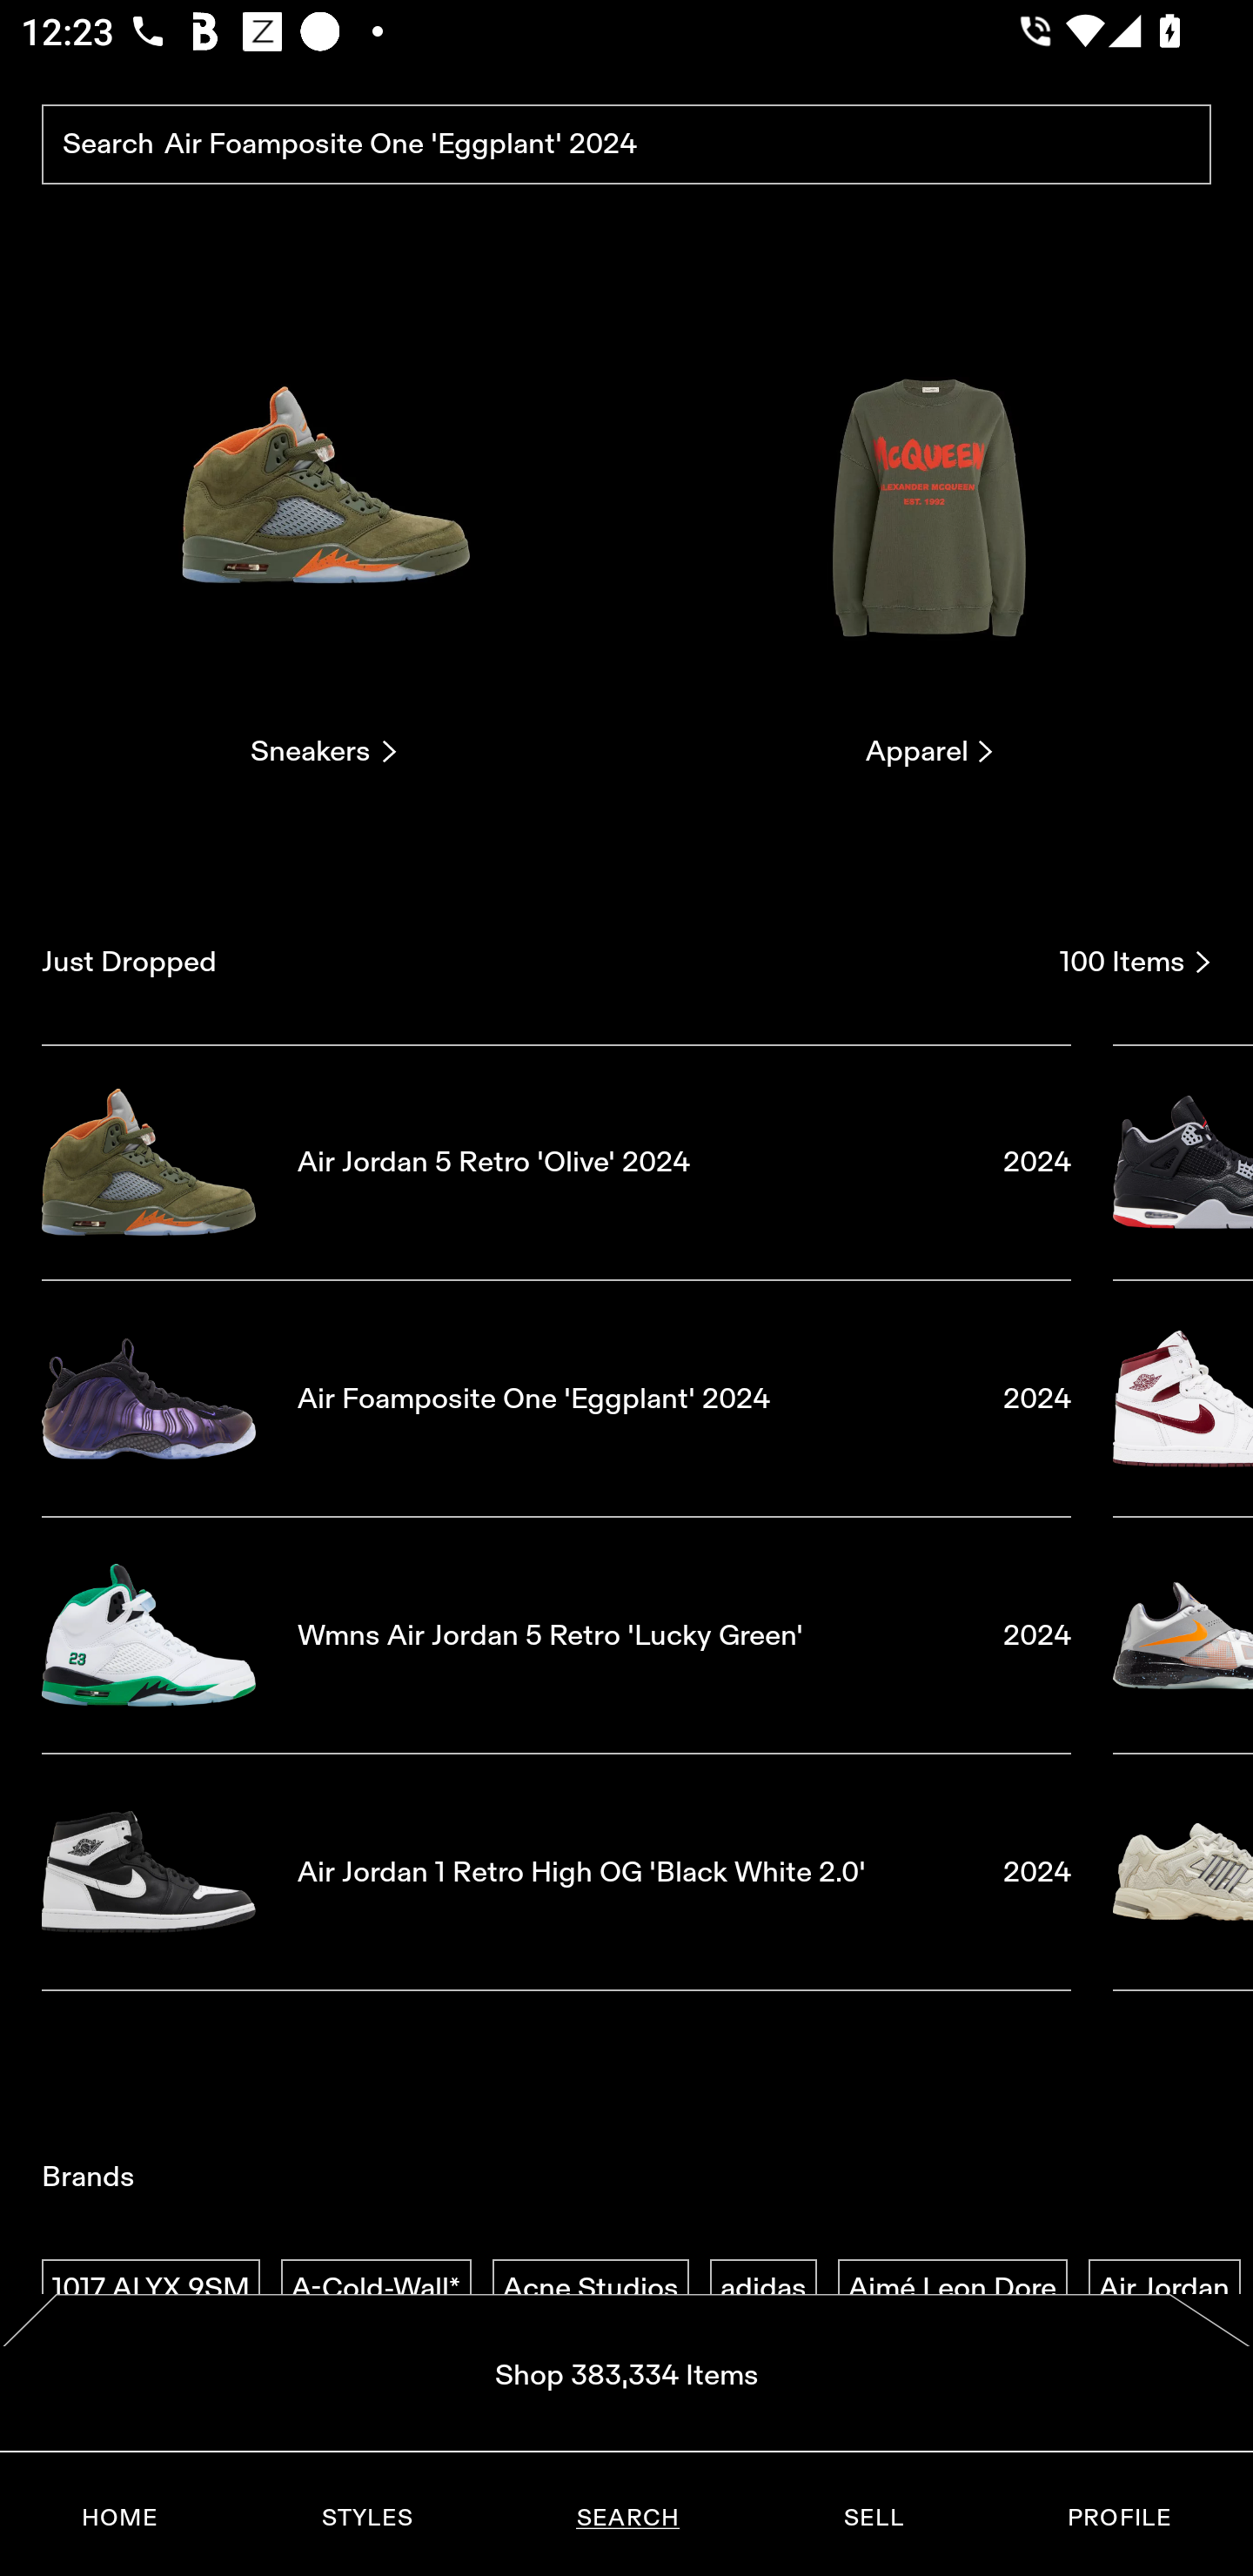 This screenshot has width=1253, height=2576. What do you see at coordinates (590, 2289) in the screenshot?
I see `Acne Studios` at bounding box center [590, 2289].